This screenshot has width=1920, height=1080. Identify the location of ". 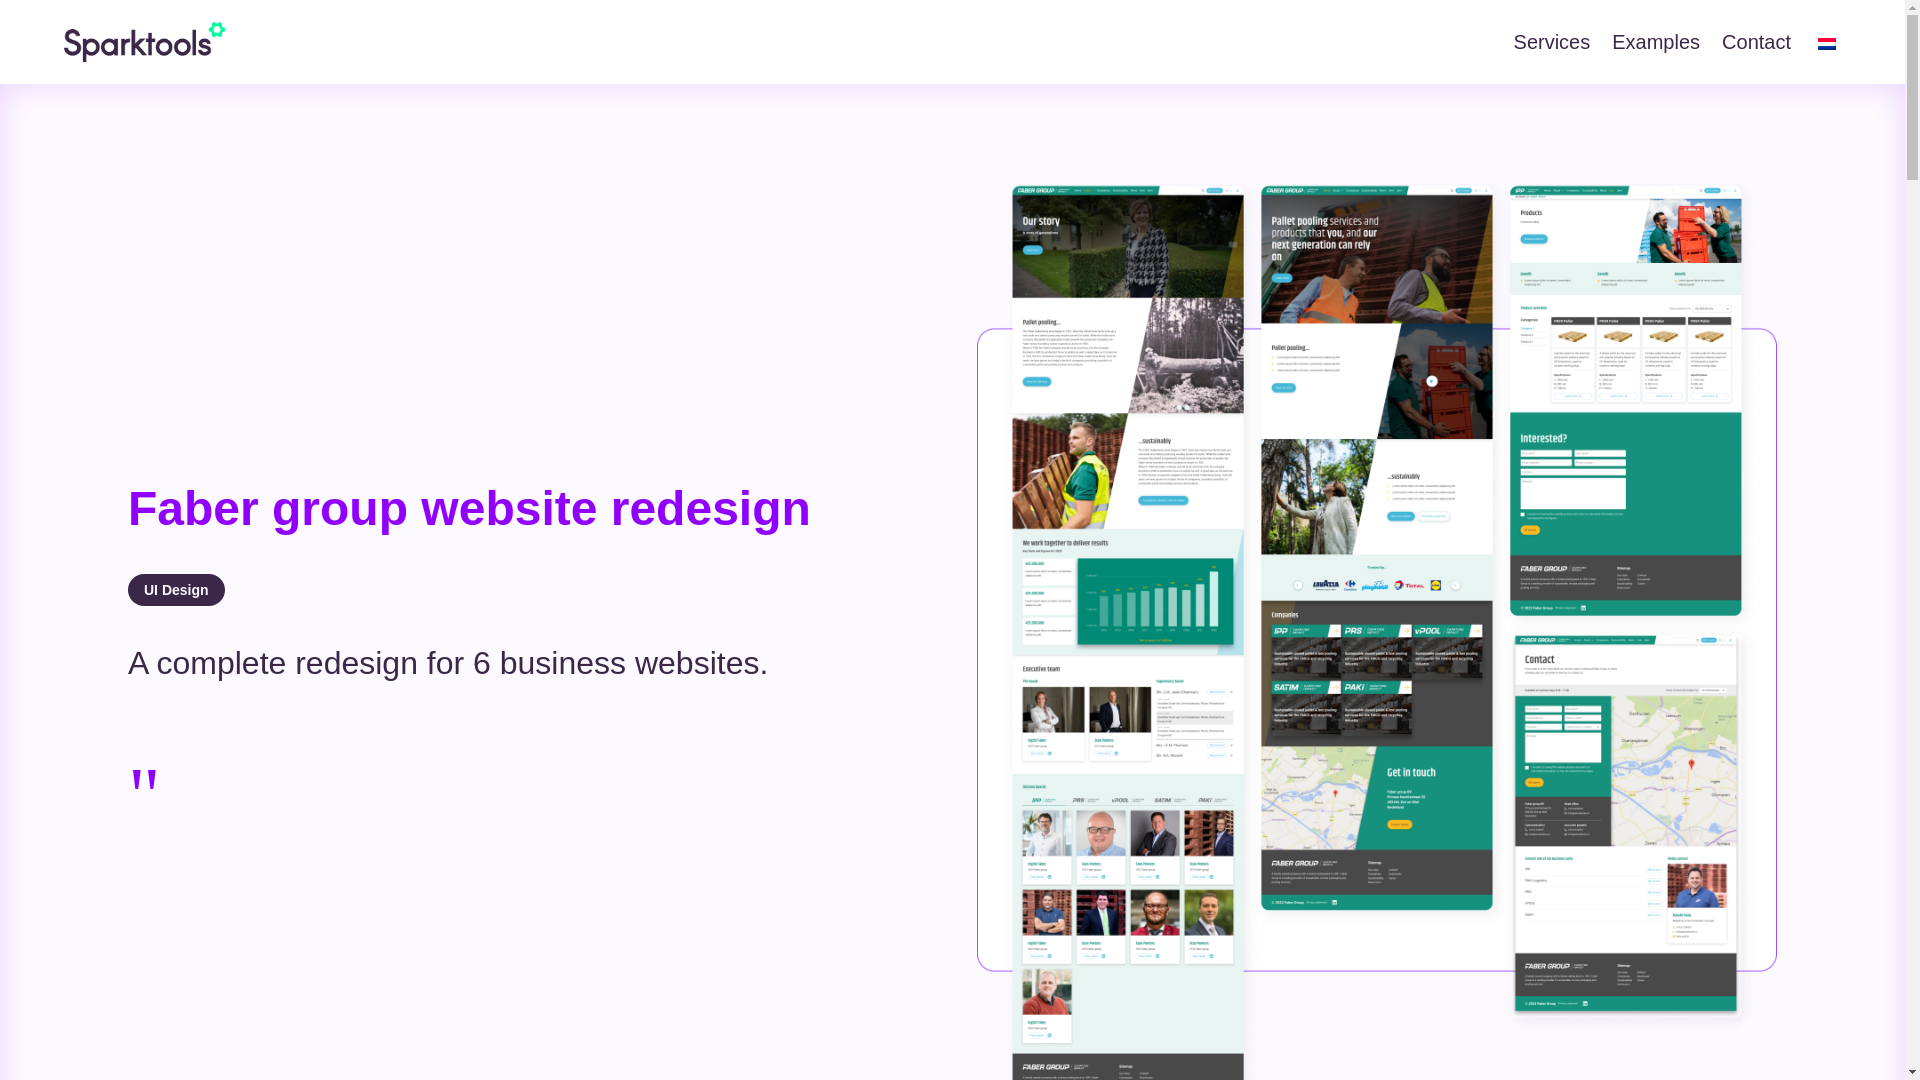
(144, 818).